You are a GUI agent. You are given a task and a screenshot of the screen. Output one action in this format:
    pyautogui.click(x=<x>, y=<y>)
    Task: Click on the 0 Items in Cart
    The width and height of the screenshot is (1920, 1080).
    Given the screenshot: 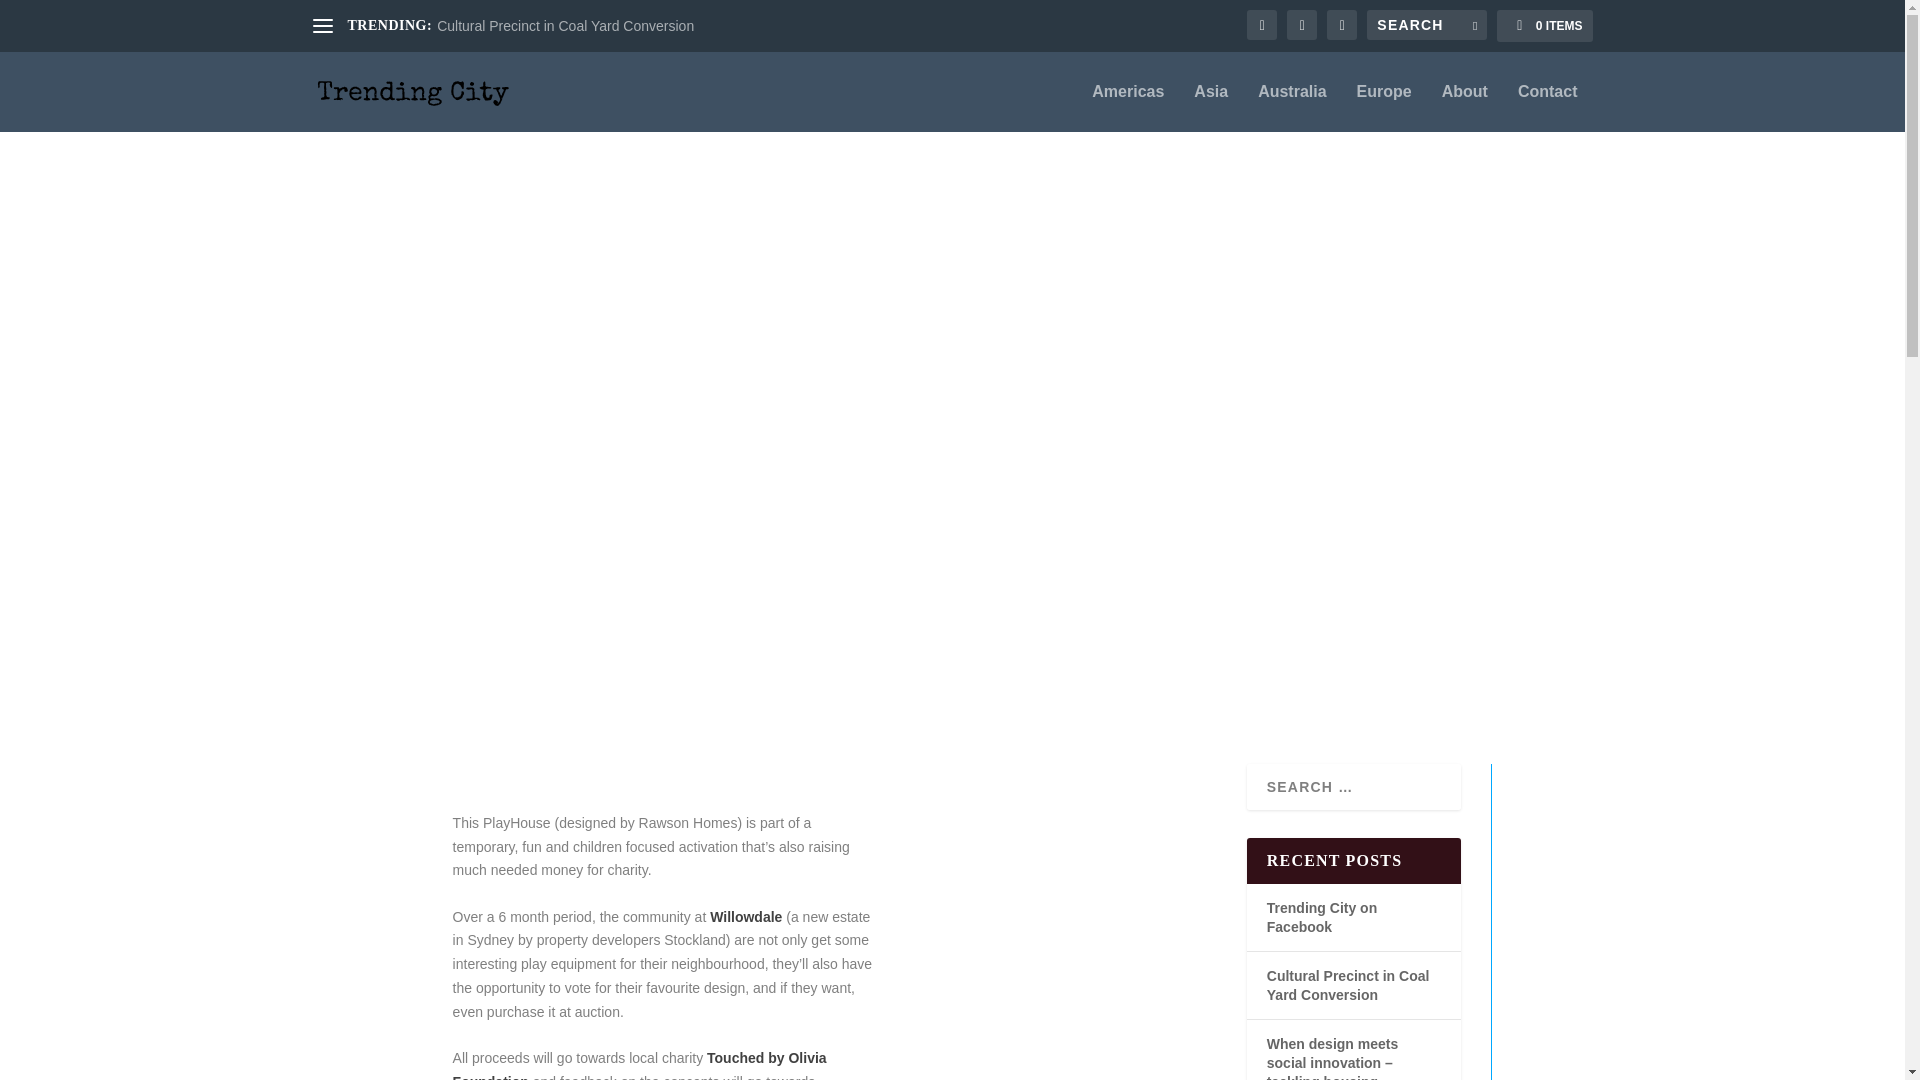 What is the action you would take?
    pyautogui.click(x=1544, y=26)
    